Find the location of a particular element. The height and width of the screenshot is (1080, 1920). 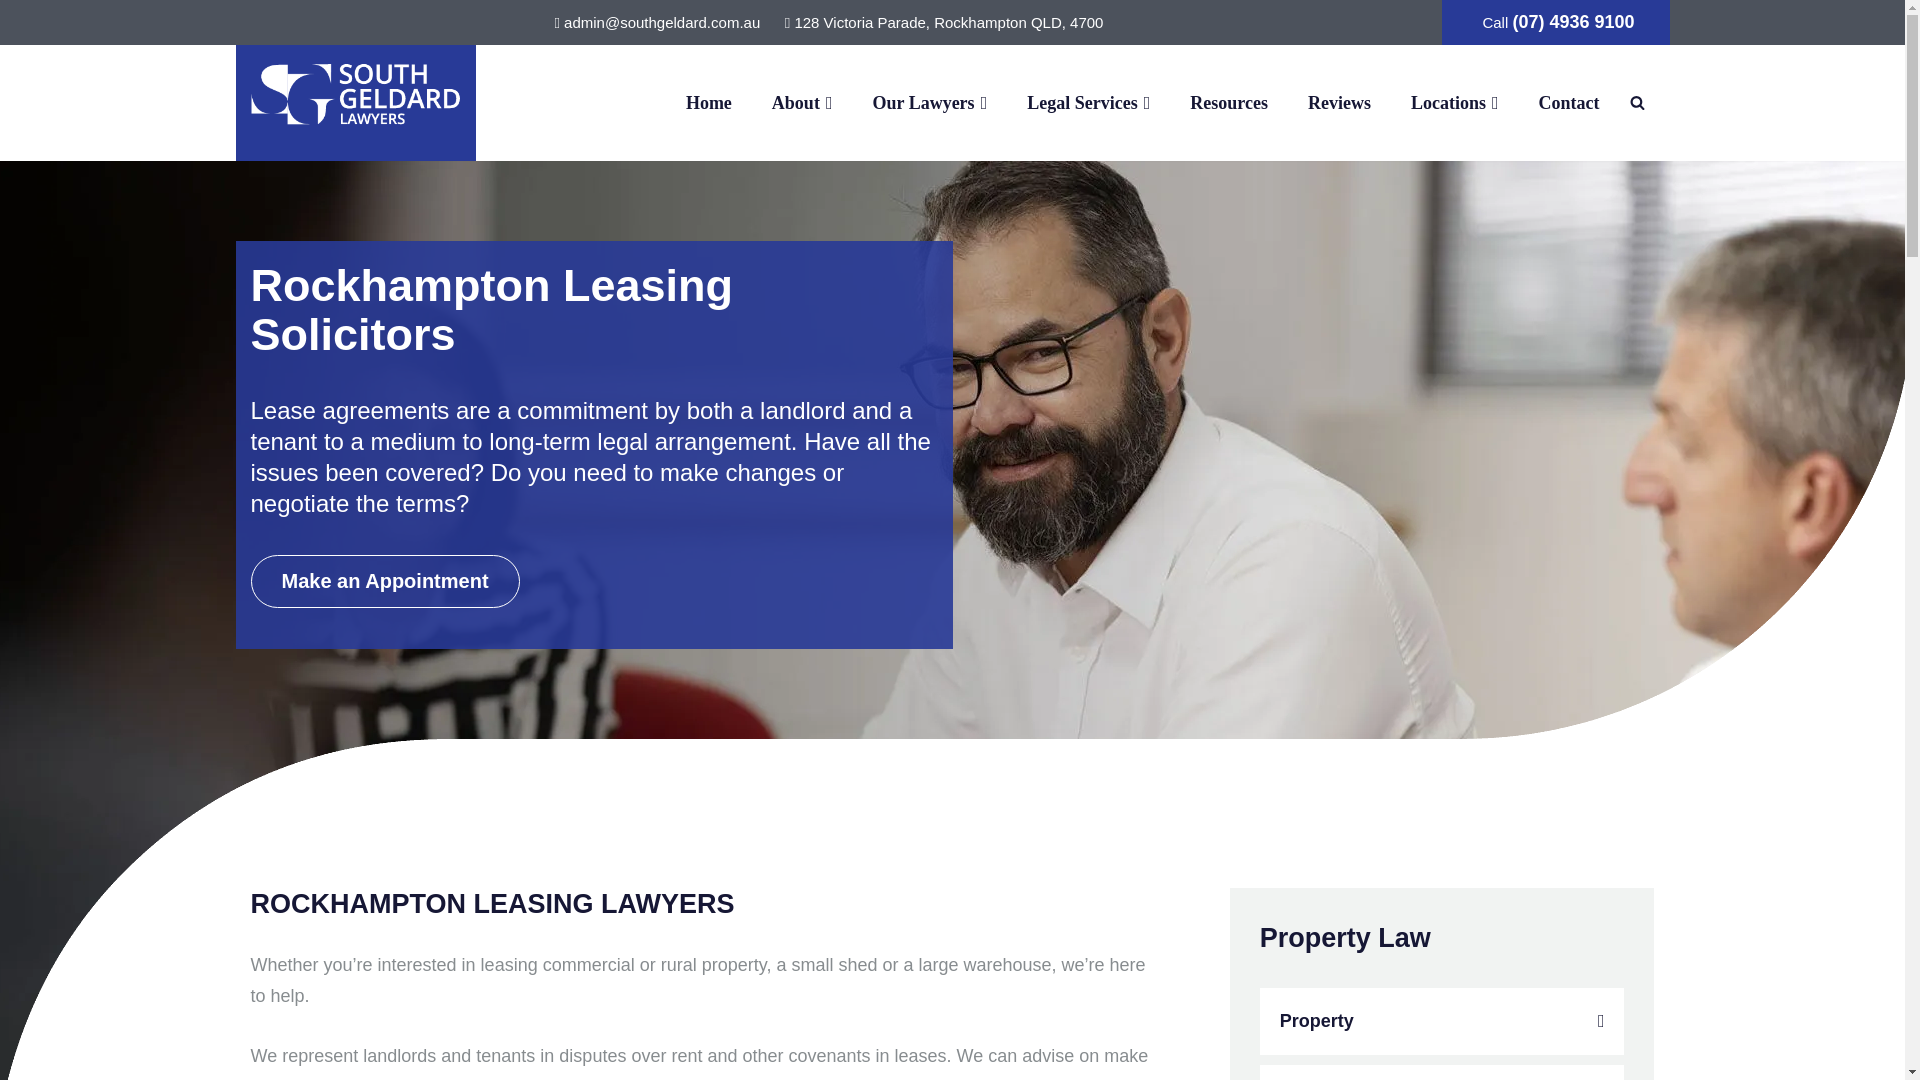

Skip to content is located at coordinates (15, 42).